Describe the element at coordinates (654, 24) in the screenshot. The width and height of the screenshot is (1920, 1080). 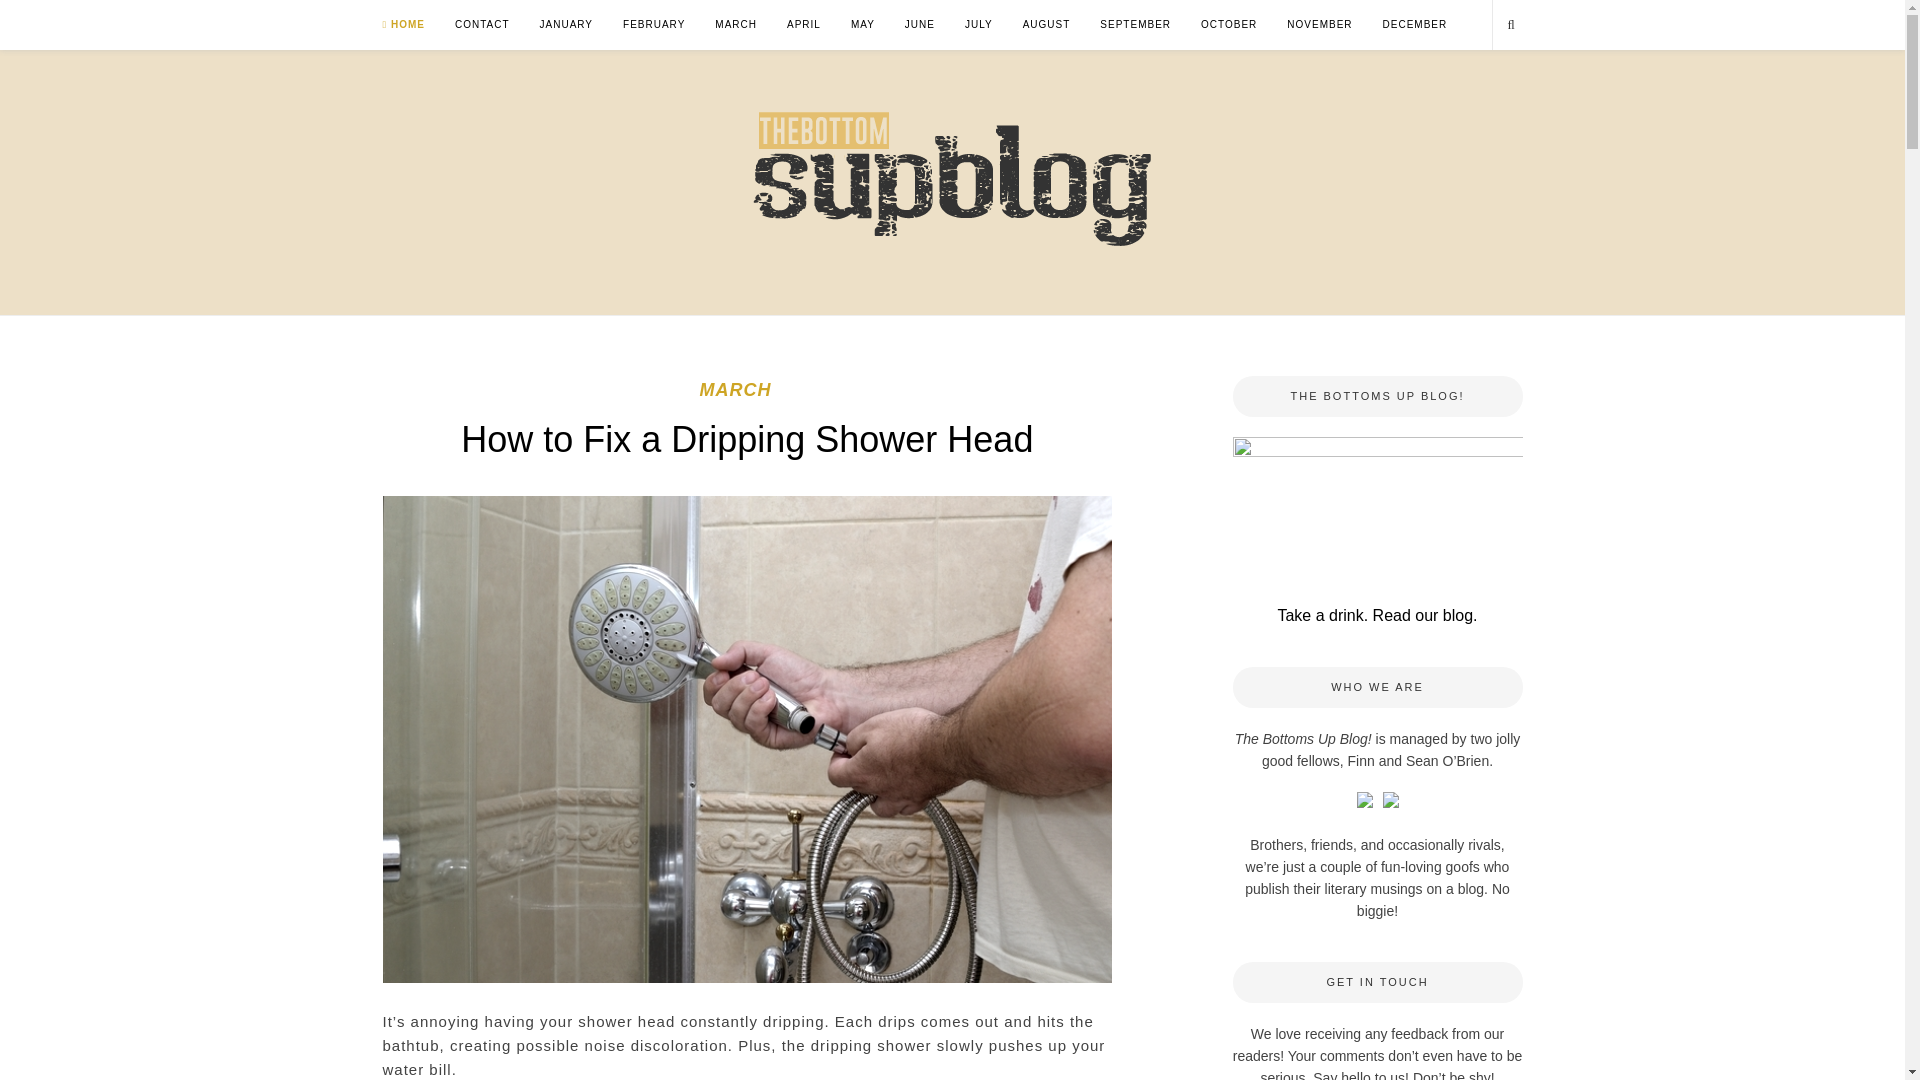
I see `FEBRUARY` at that location.